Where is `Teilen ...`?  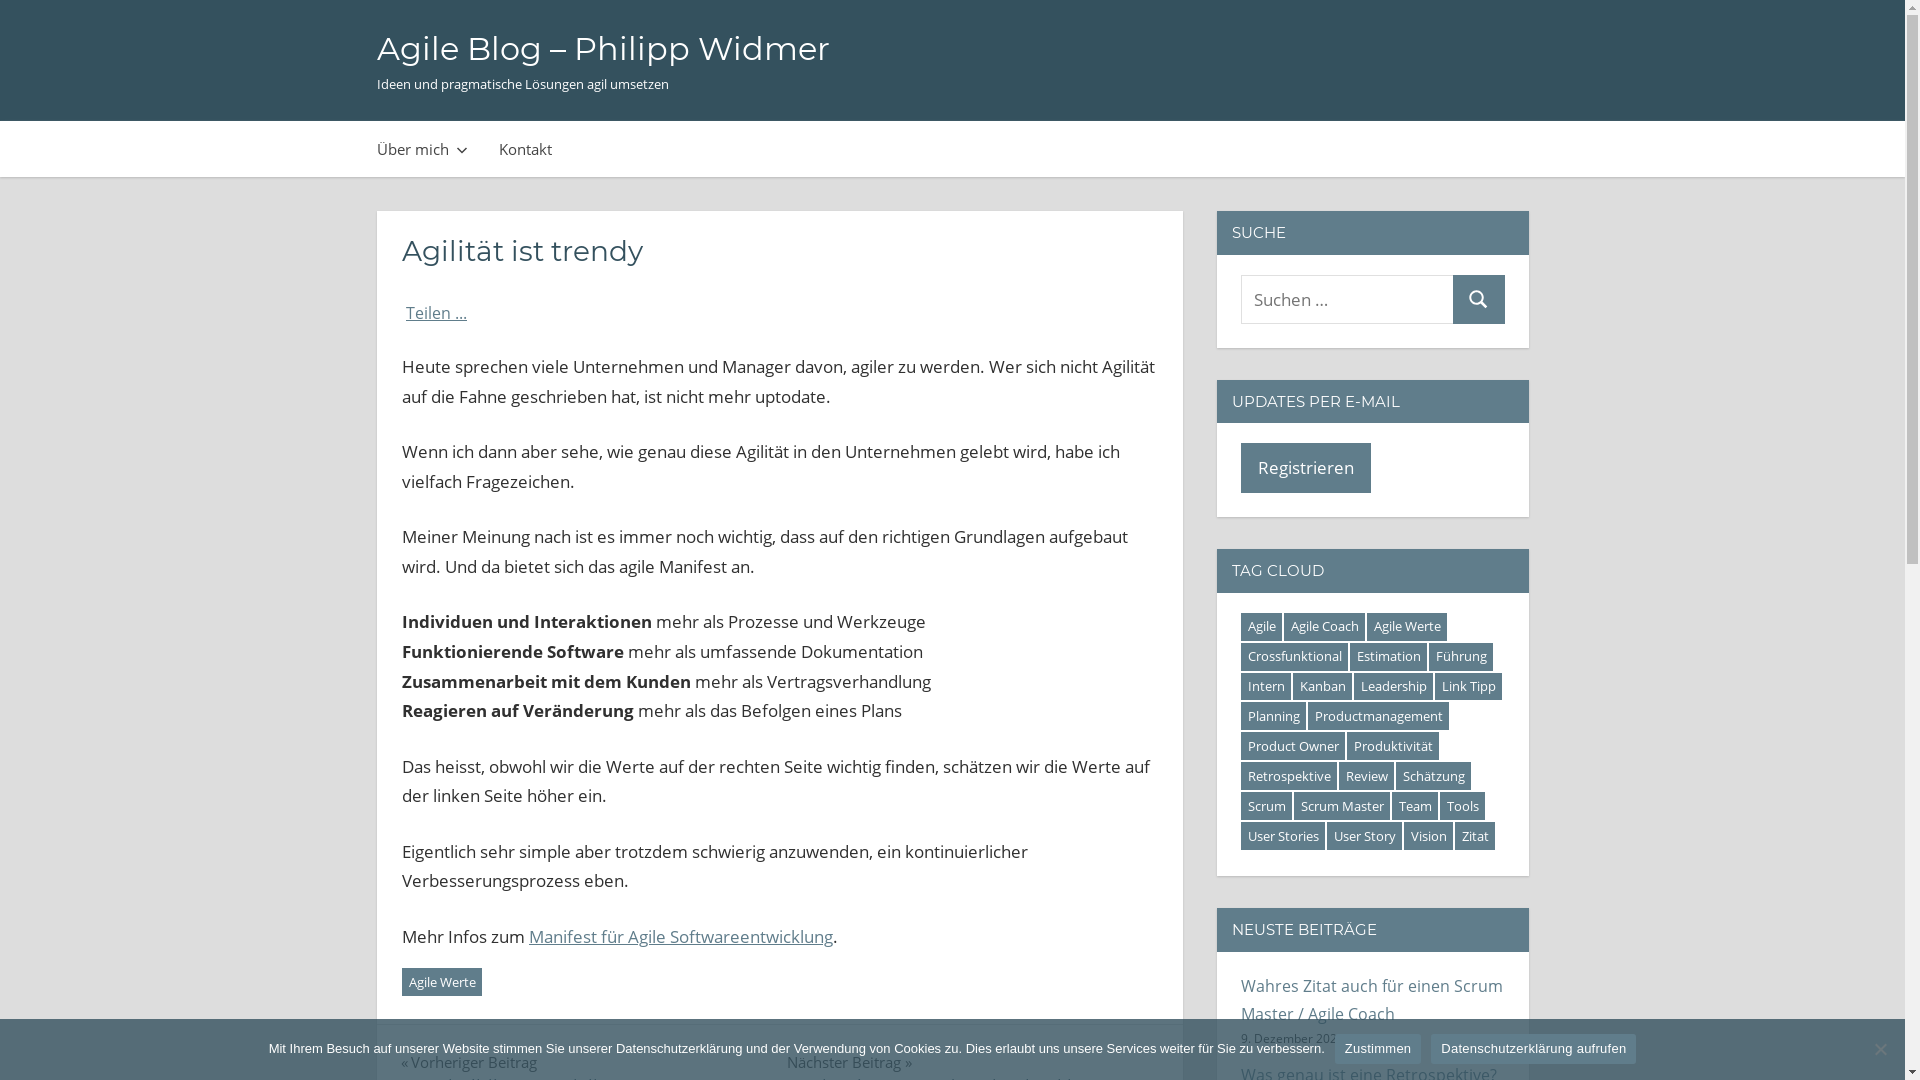
Teilen ... is located at coordinates (436, 313).